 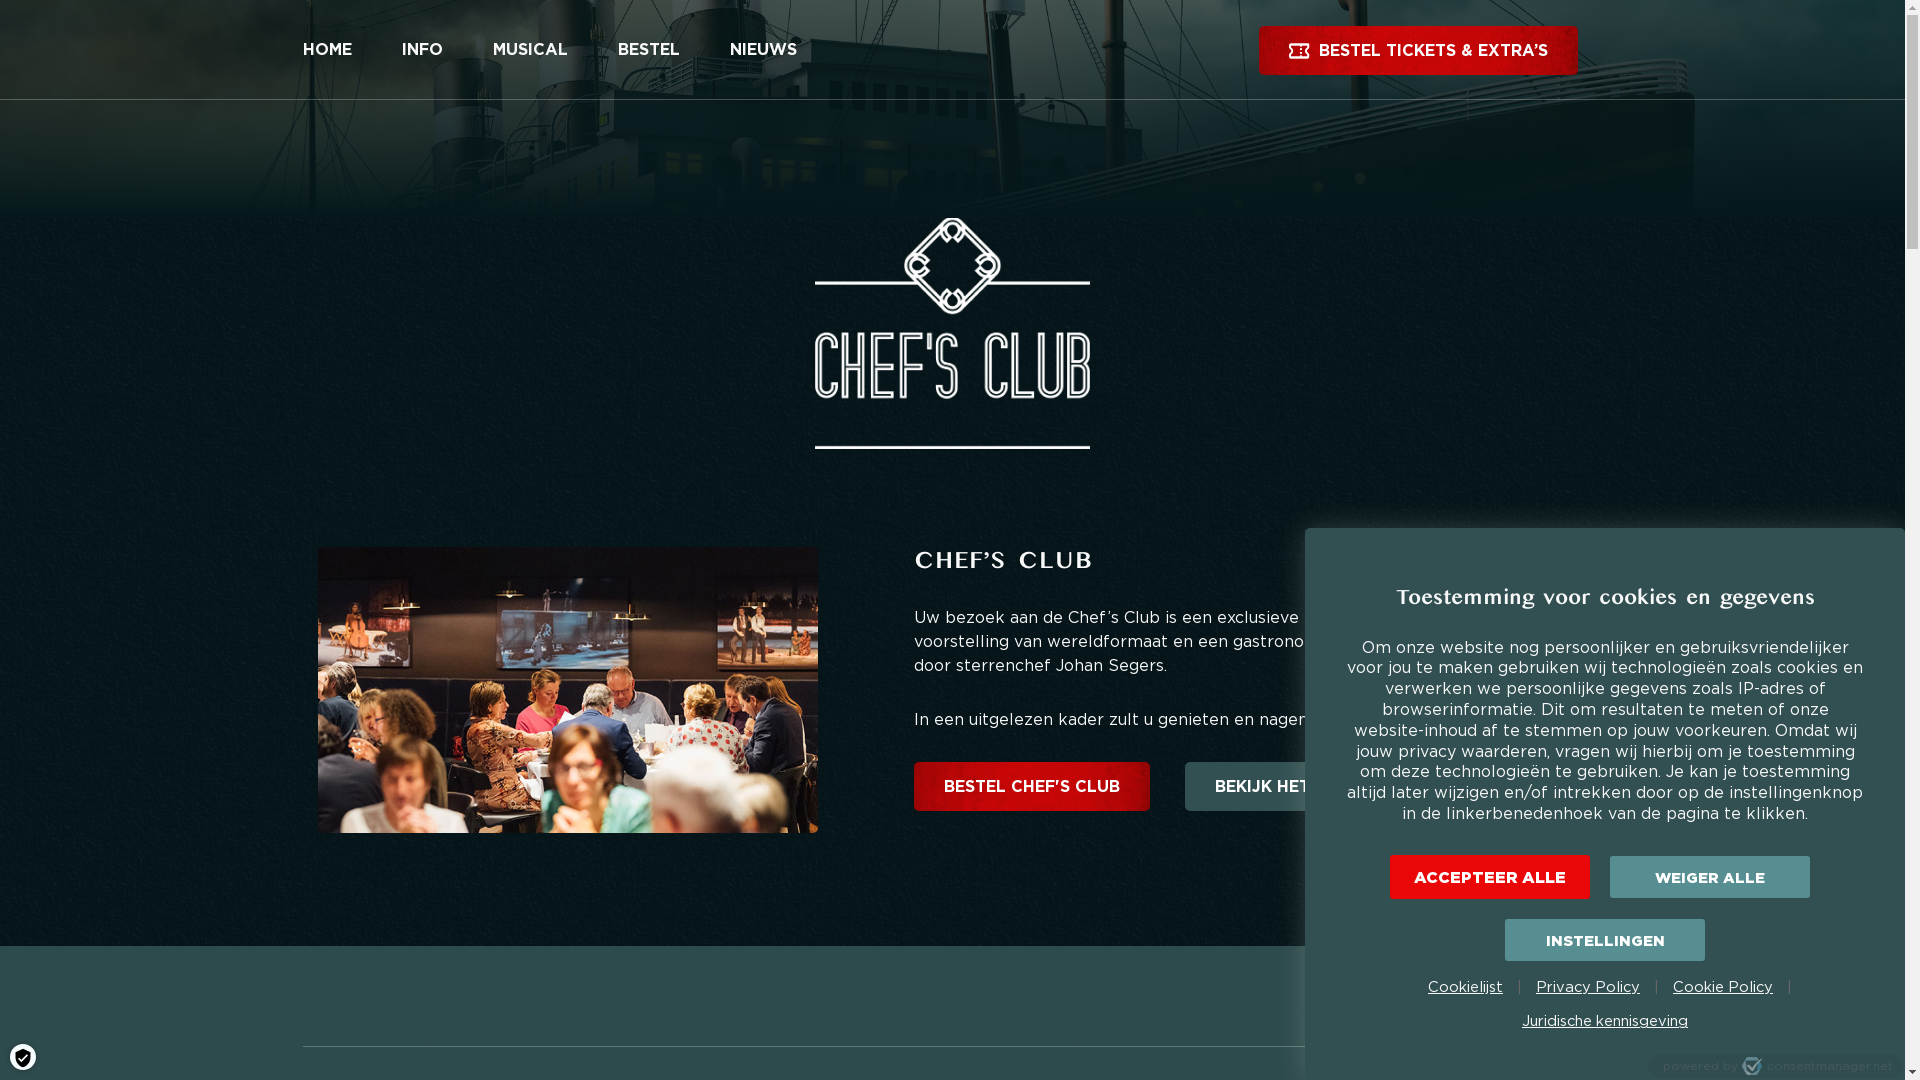 I want to click on BESTEL, so click(x=648, y=50).